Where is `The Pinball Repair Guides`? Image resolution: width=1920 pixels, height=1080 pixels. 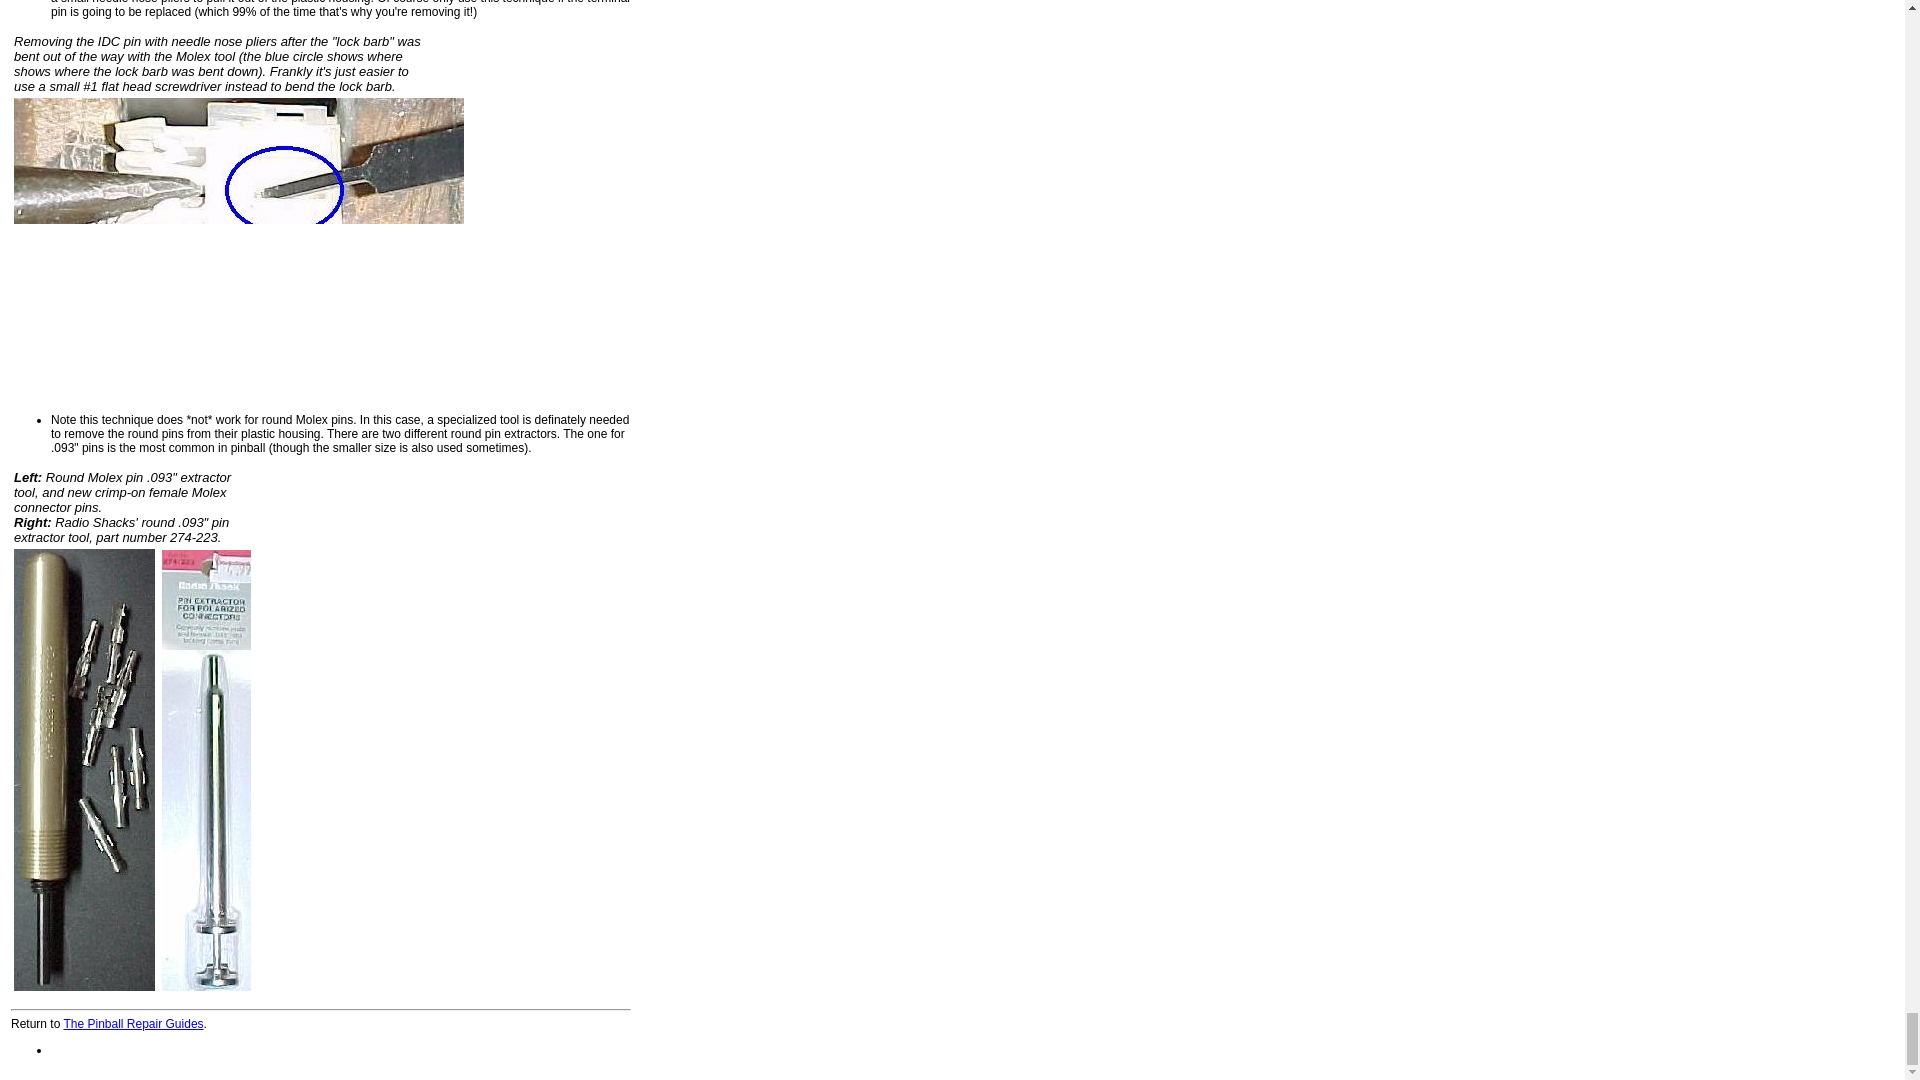 The Pinball Repair Guides is located at coordinates (133, 1024).